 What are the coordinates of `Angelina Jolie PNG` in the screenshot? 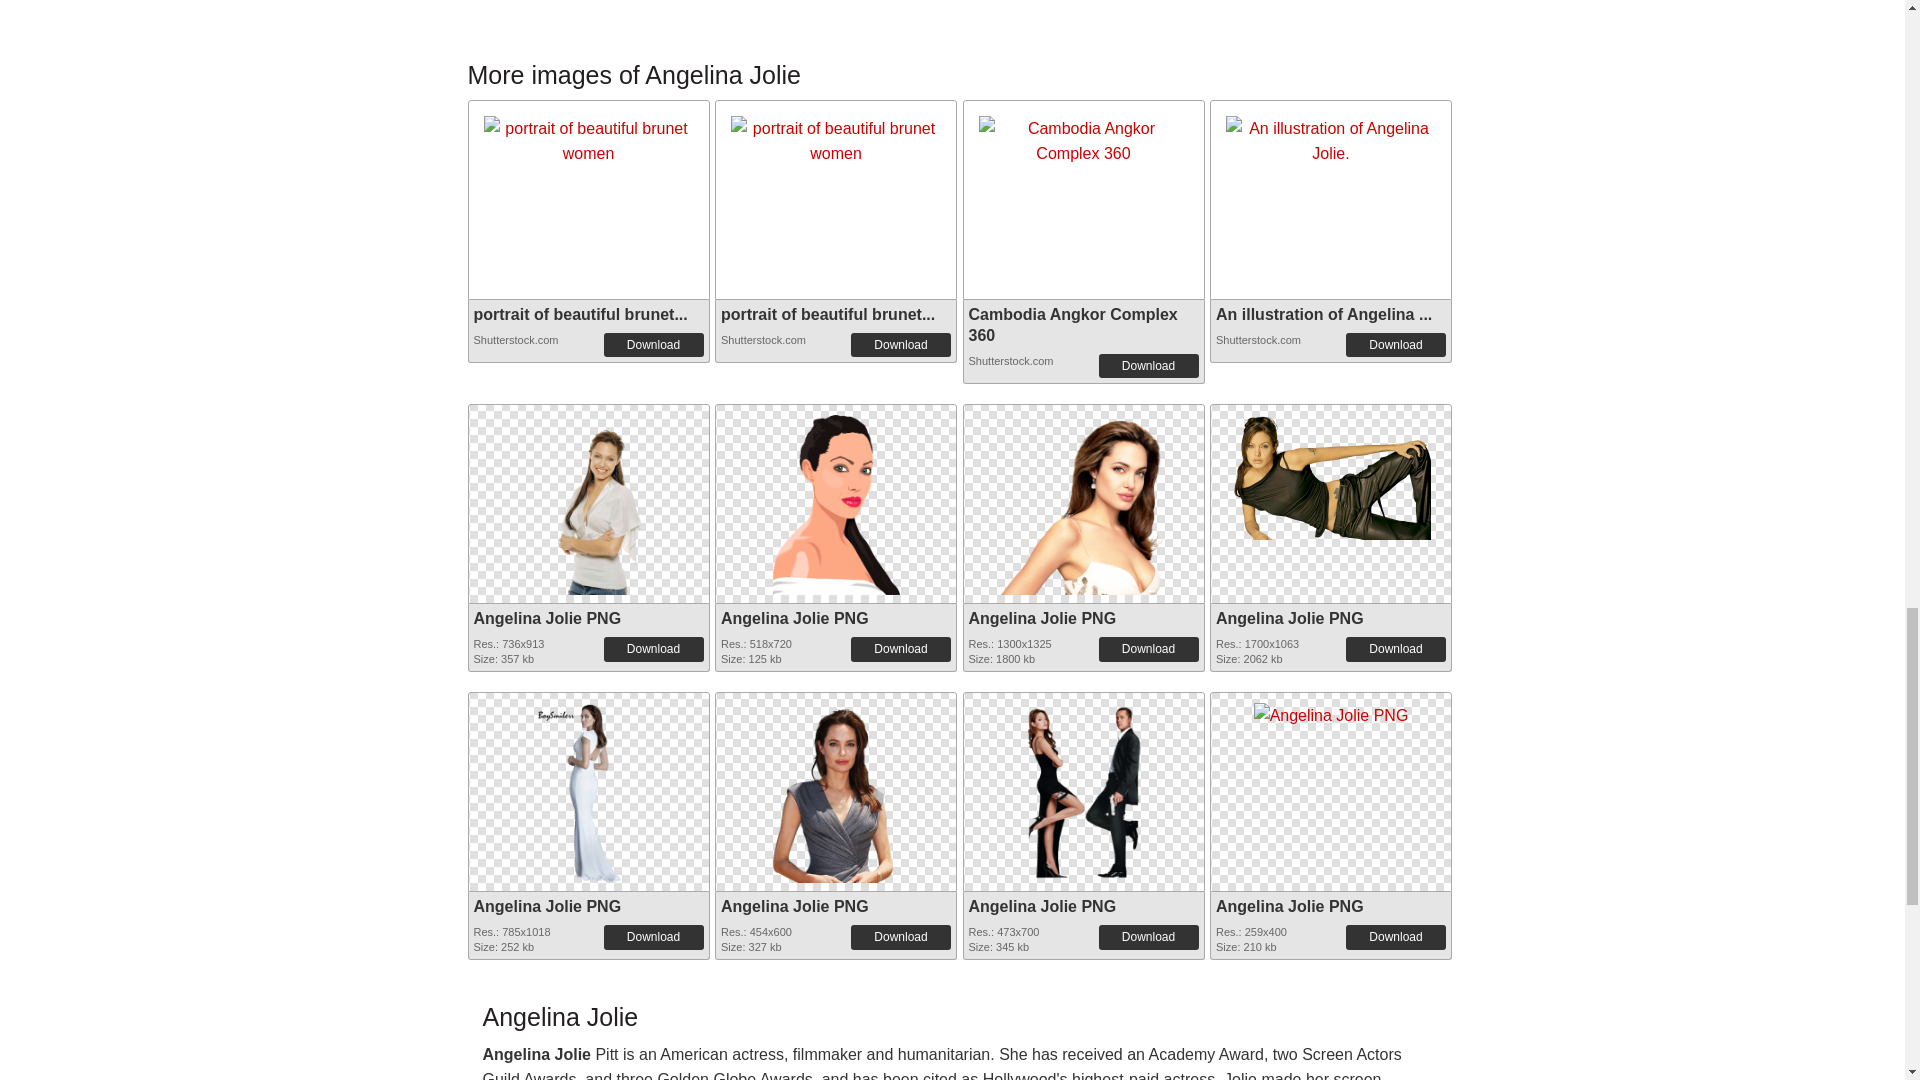 It's located at (836, 499).